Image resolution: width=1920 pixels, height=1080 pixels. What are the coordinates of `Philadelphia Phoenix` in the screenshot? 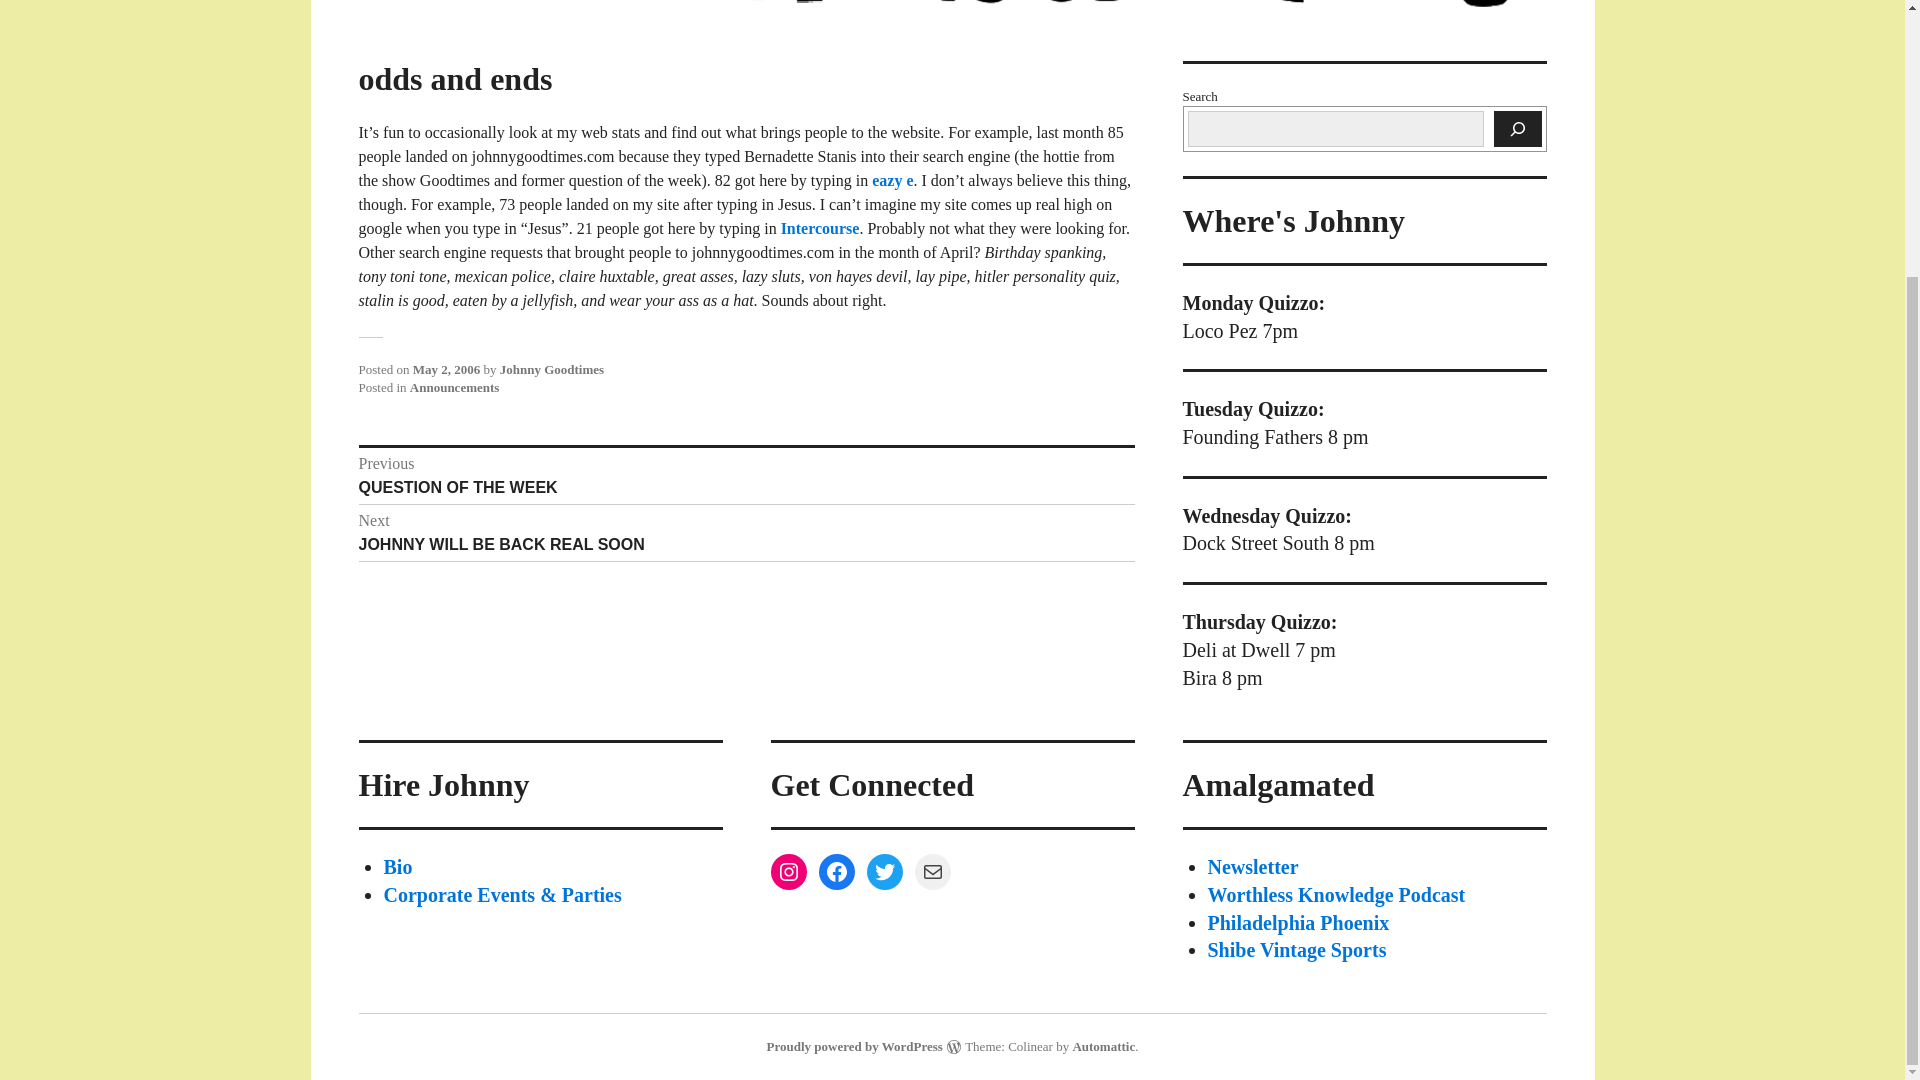 It's located at (818, 228).